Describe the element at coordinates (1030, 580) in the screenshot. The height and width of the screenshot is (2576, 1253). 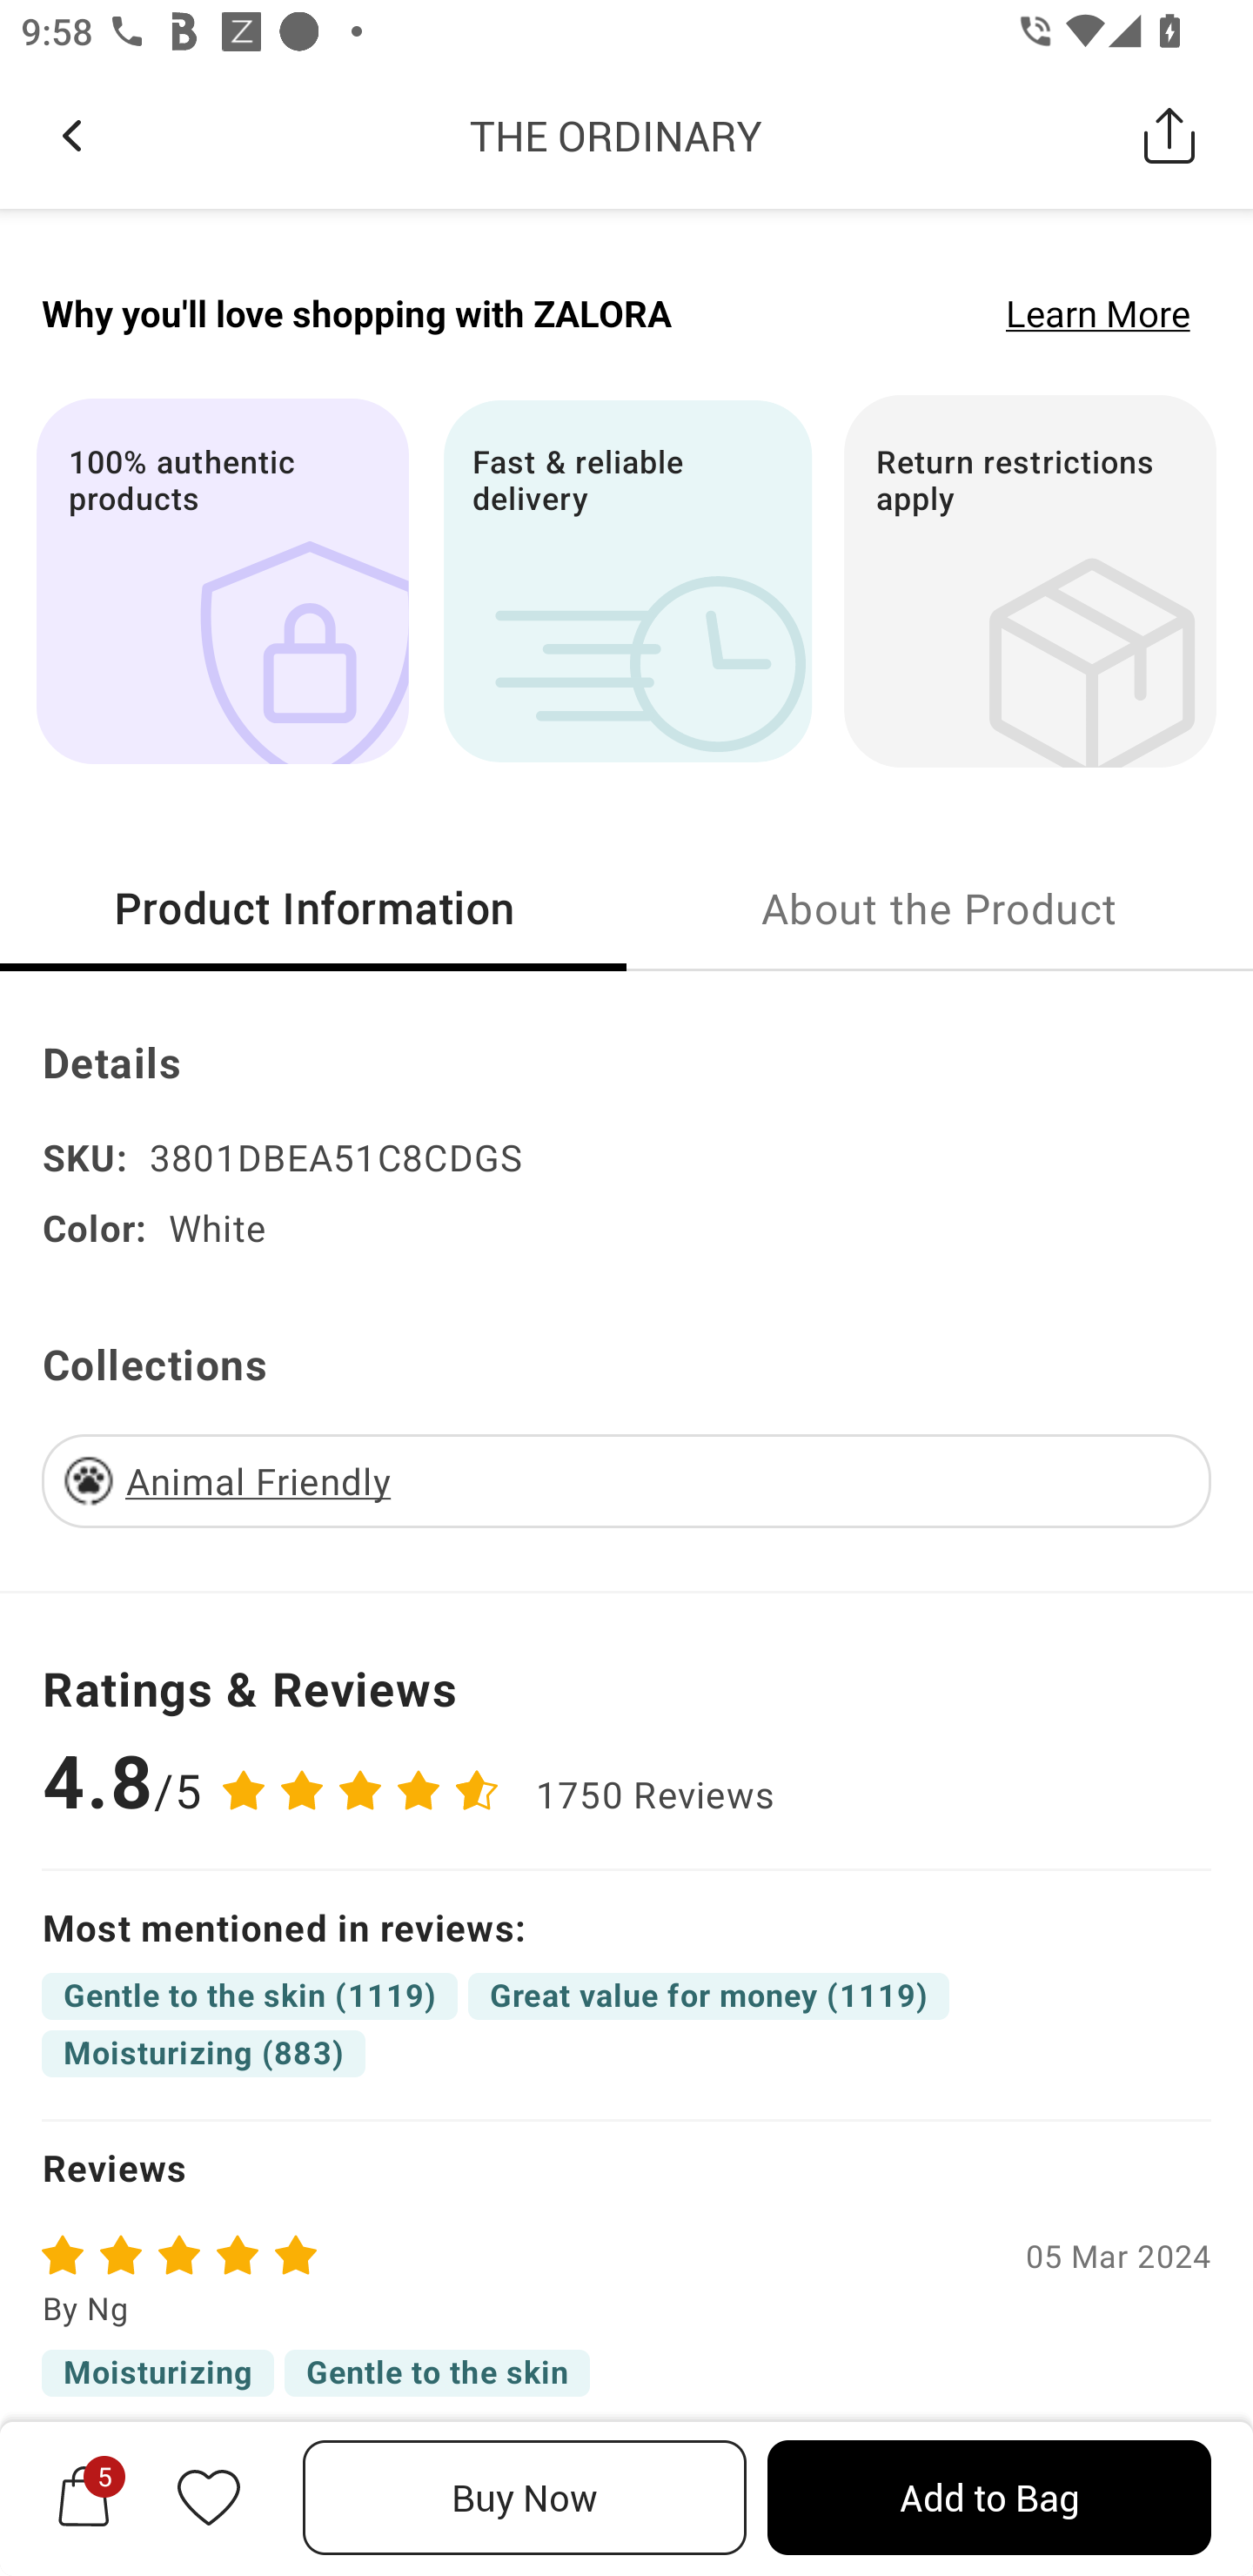
I see `Return restrictions apply` at that location.